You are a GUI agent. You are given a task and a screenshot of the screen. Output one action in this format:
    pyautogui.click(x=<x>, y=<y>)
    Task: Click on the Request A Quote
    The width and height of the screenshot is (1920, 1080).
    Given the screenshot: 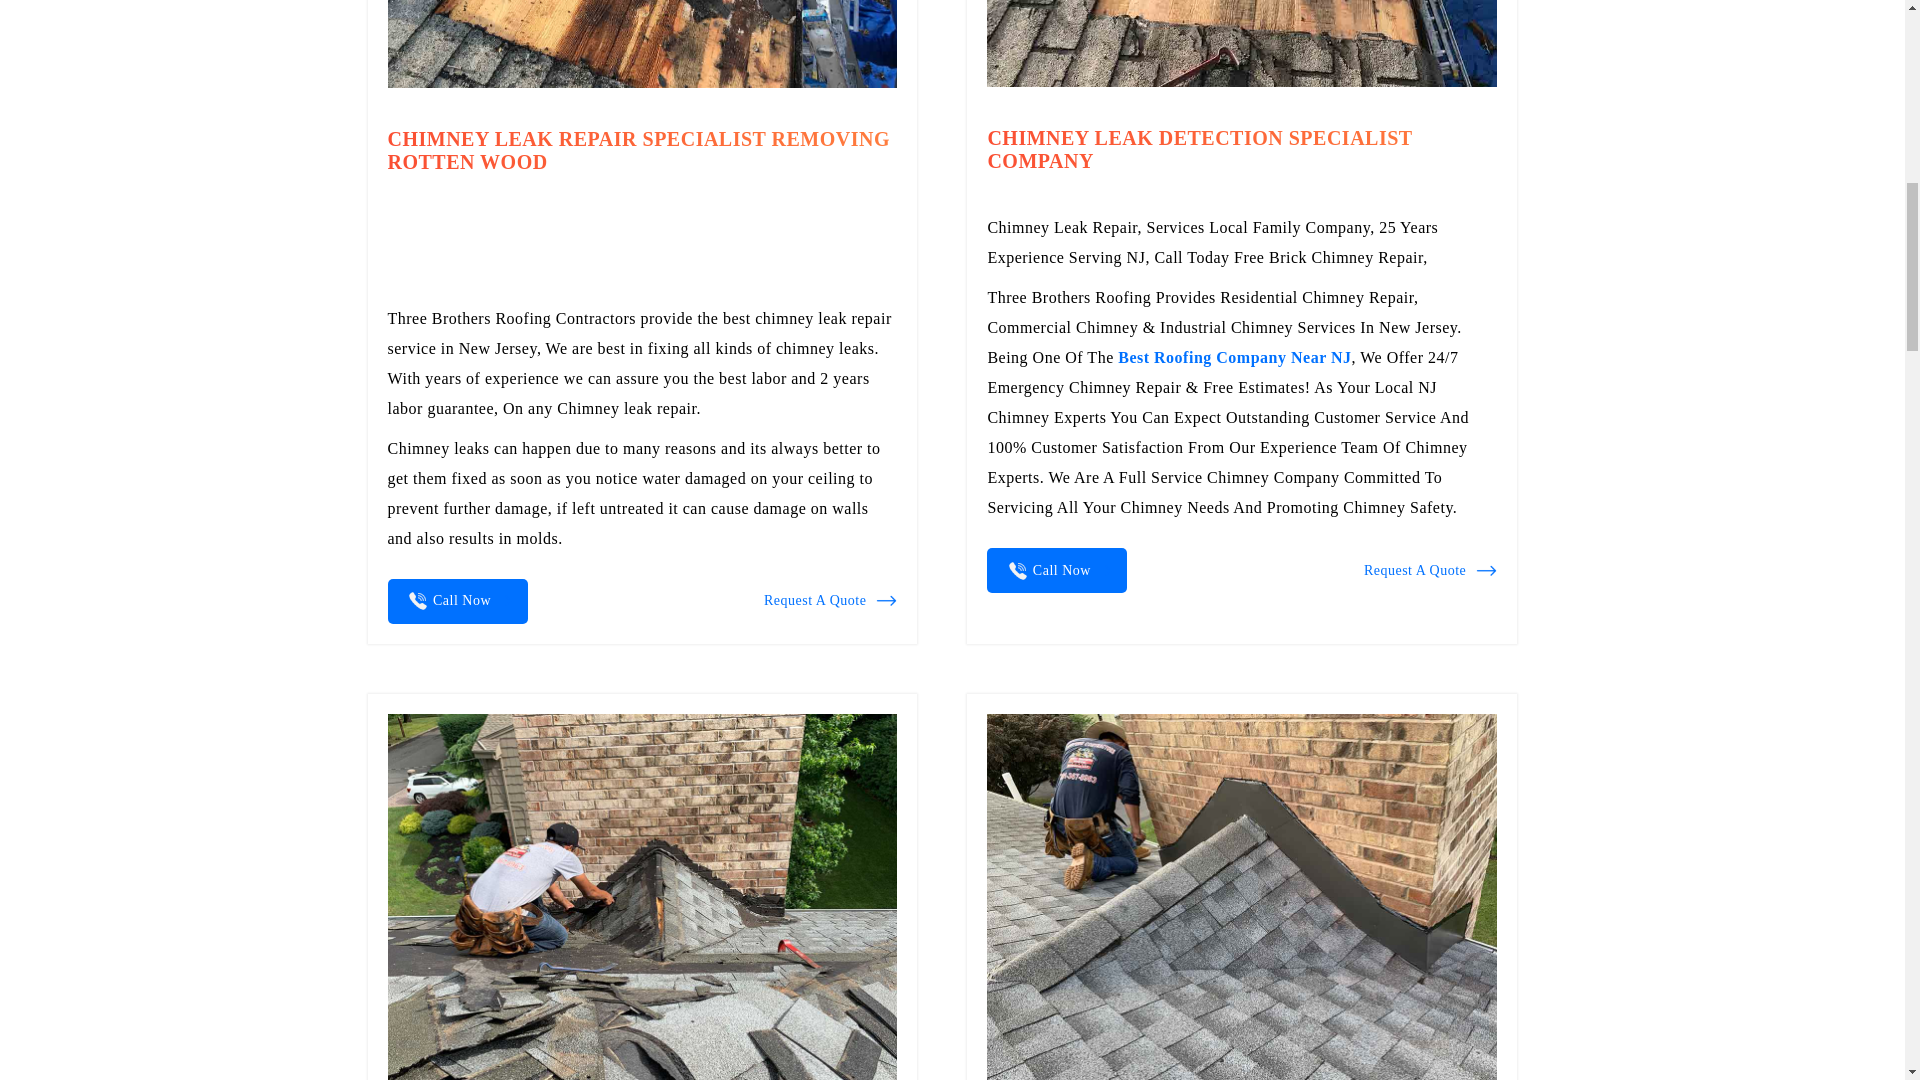 What is the action you would take?
    pyautogui.click(x=830, y=600)
    